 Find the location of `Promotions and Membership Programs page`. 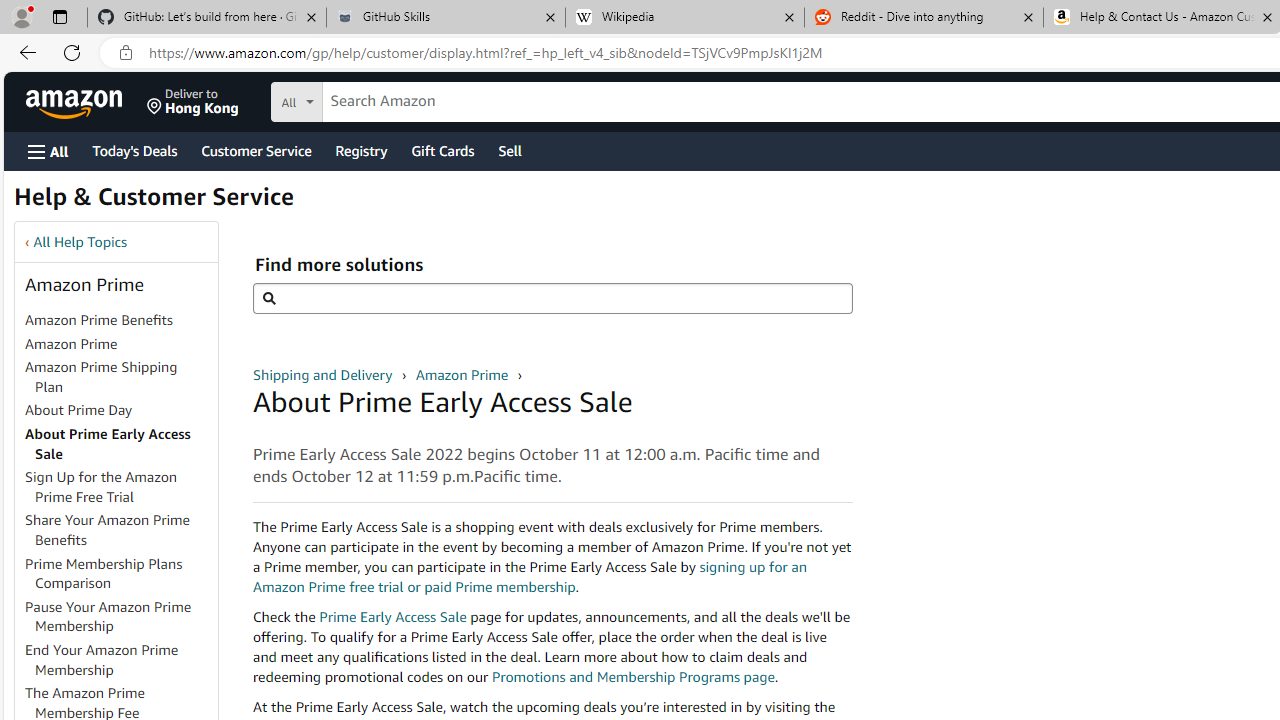

Promotions and Membership Programs page is located at coordinates (632, 676).